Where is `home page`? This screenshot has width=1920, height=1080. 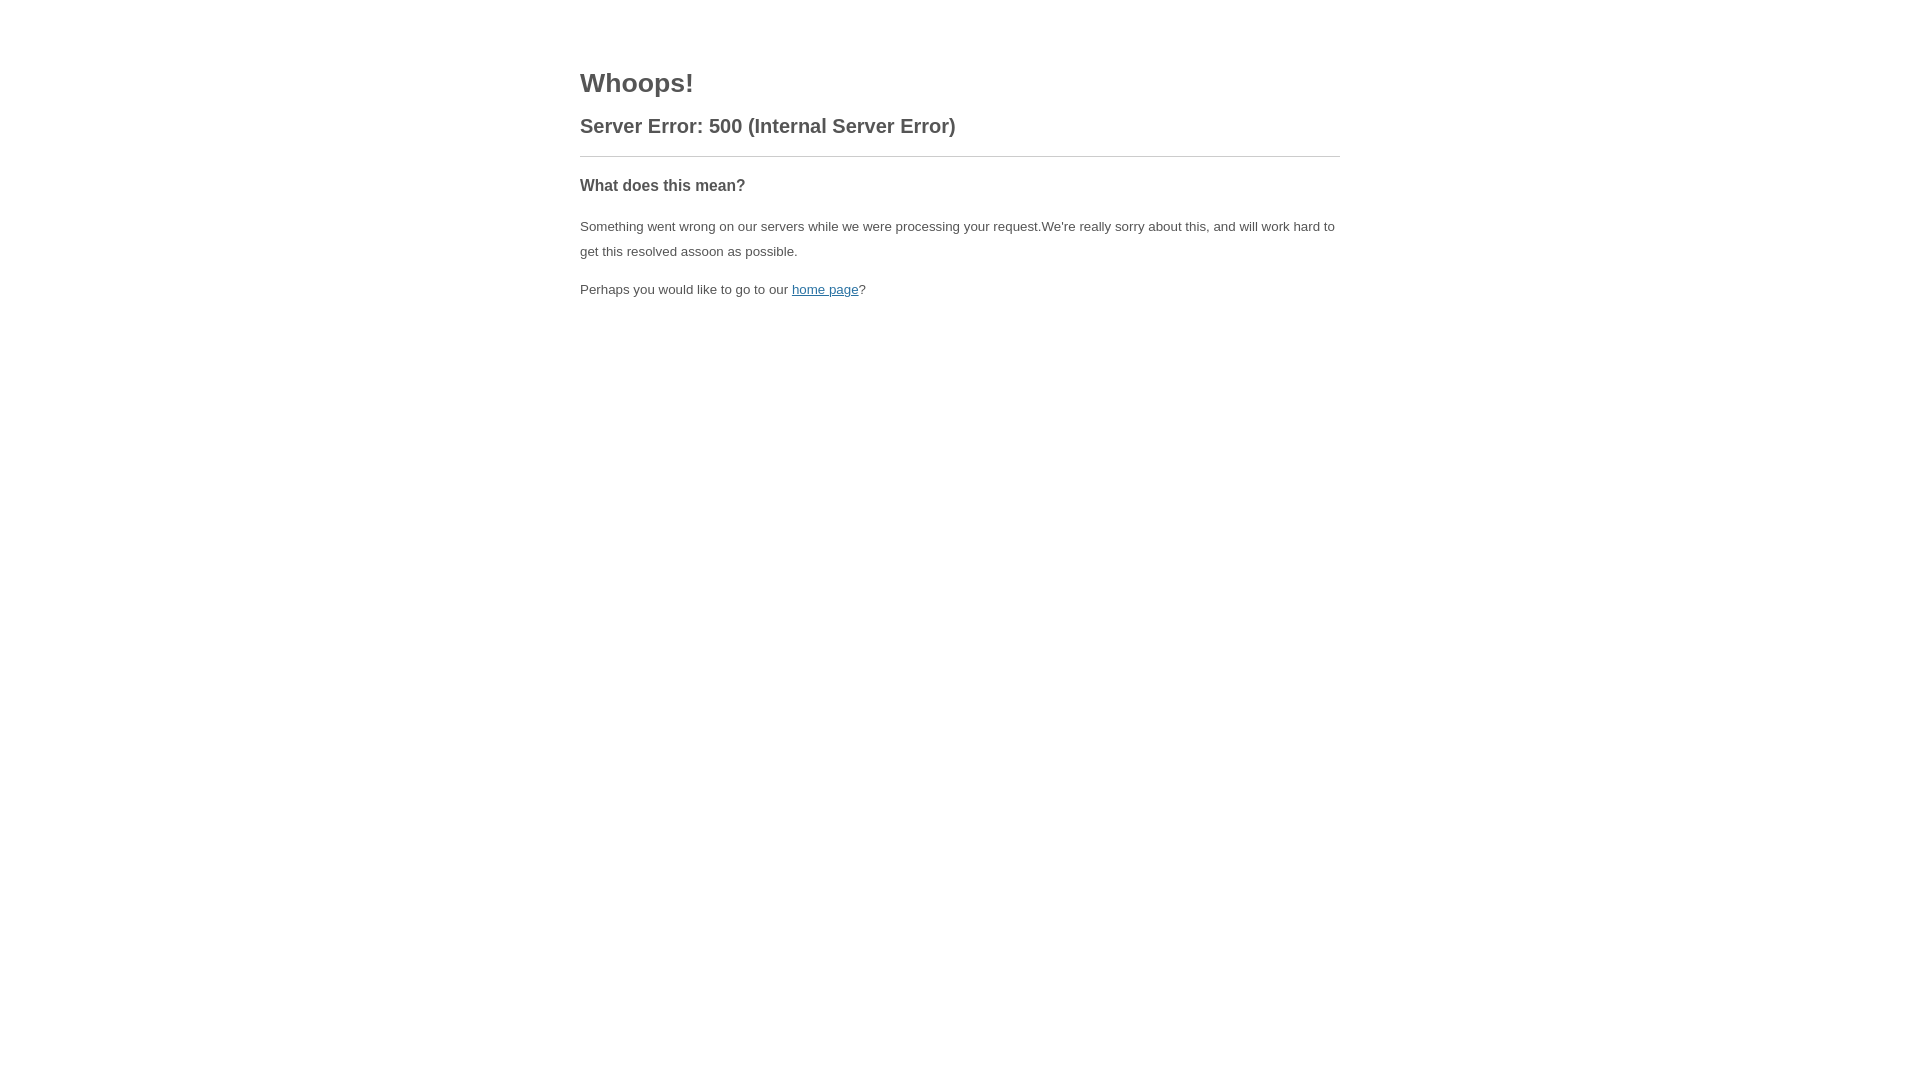 home page is located at coordinates (826, 290).